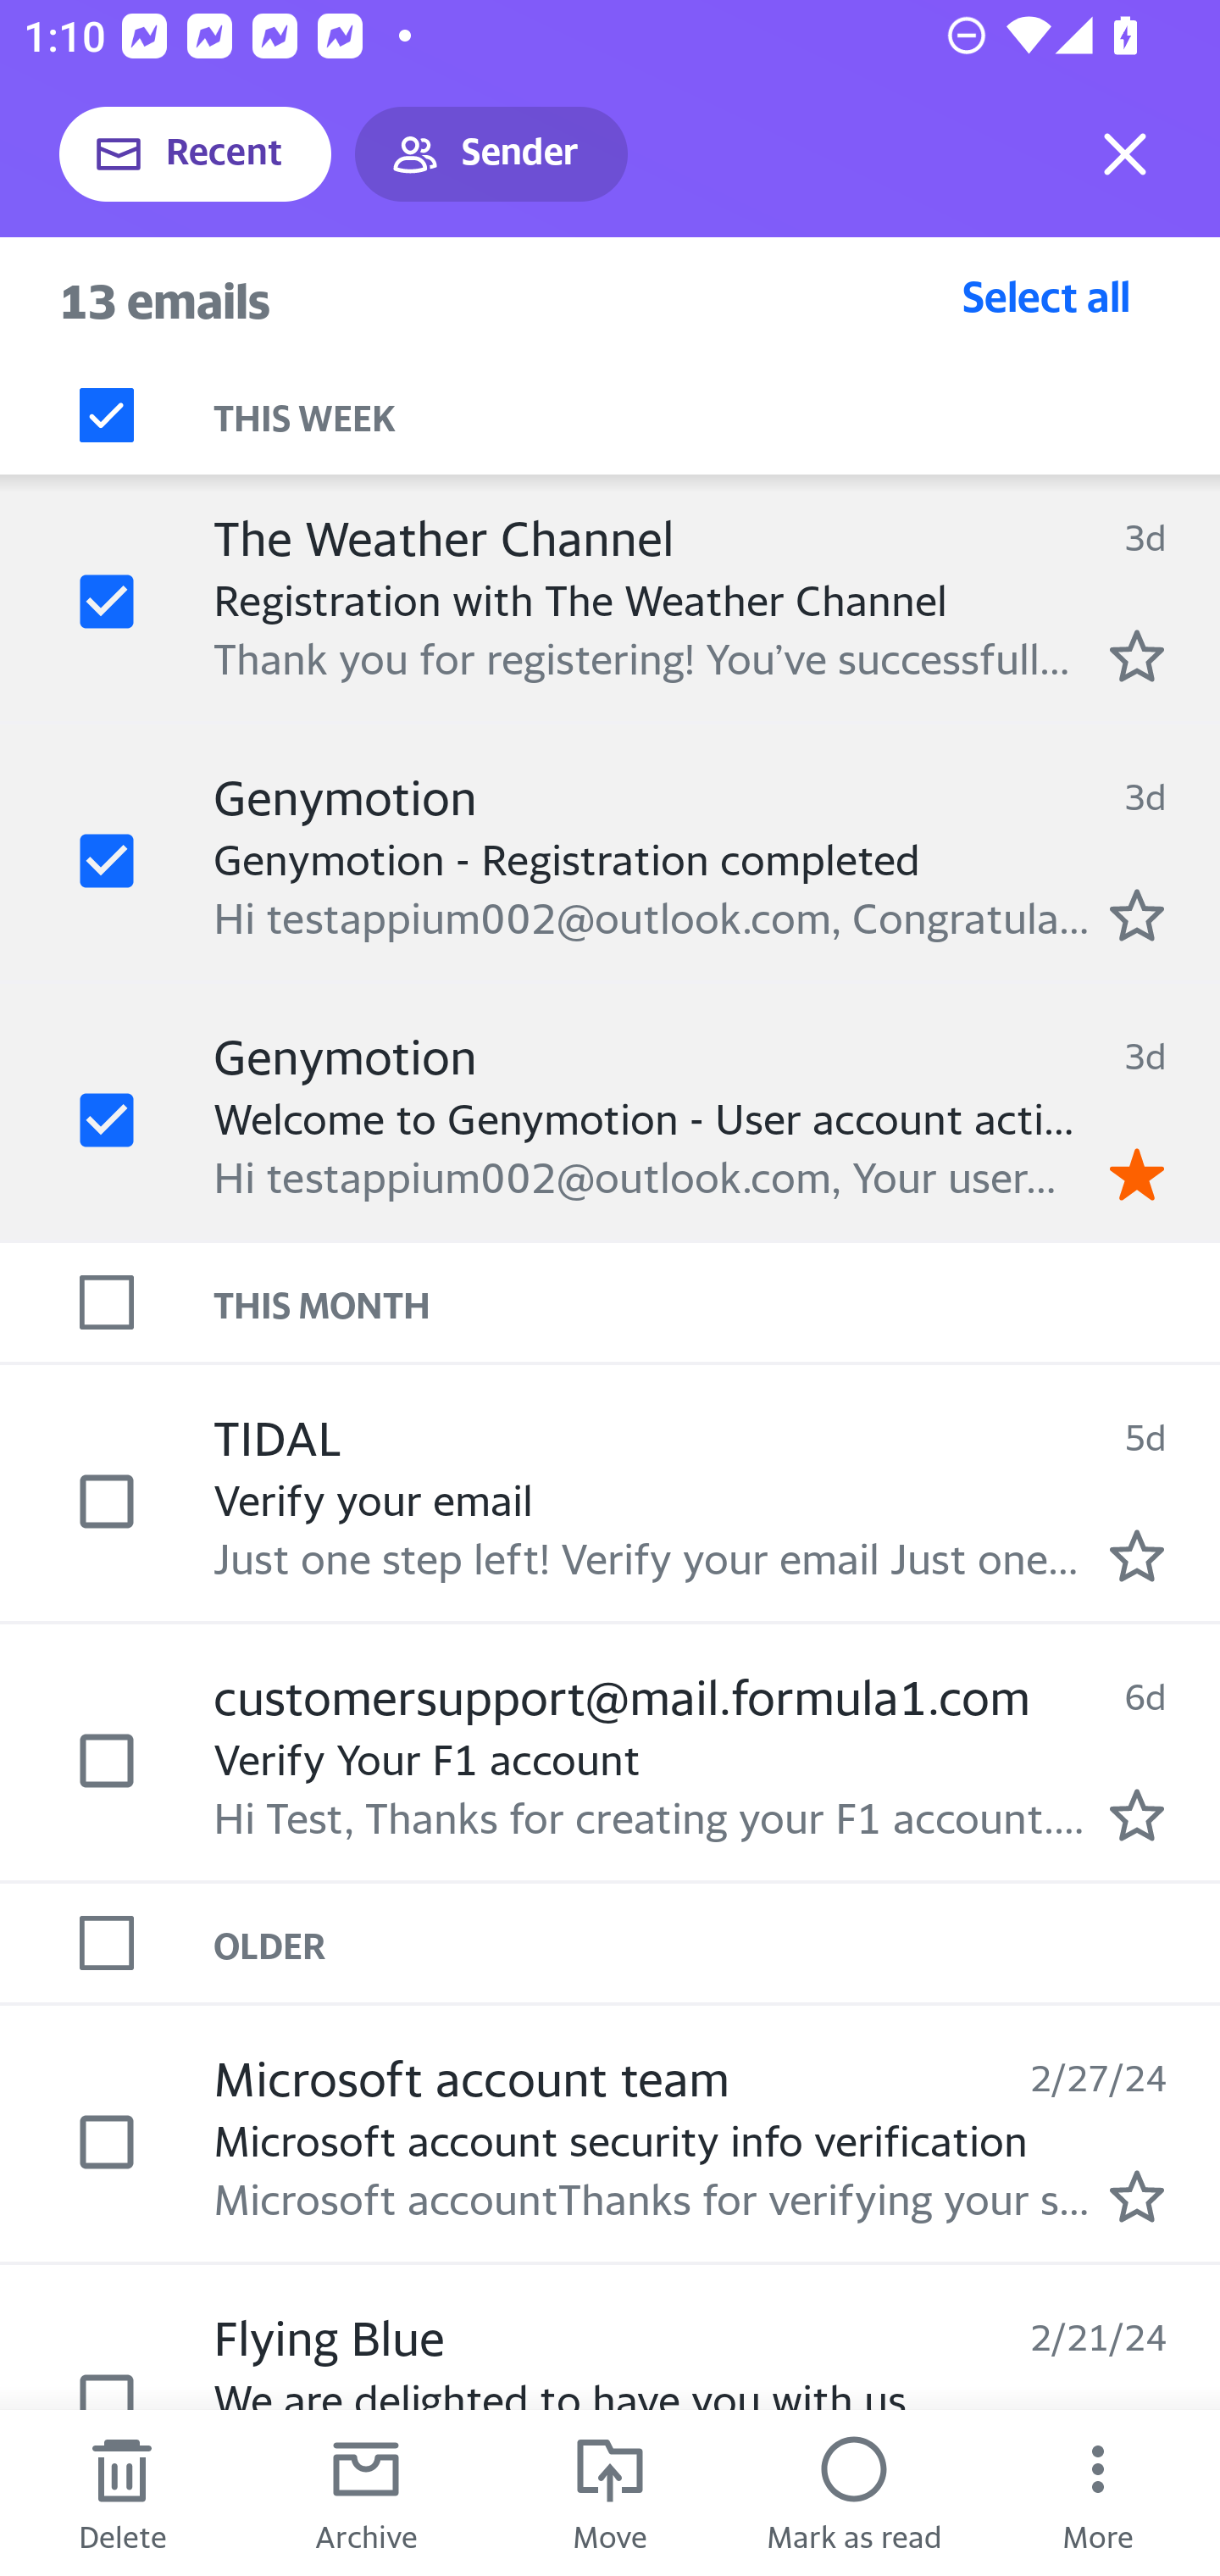 The height and width of the screenshot is (2576, 1220). Describe the element at coordinates (1137, 1814) in the screenshot. I see `Mark as starred.` at that location.